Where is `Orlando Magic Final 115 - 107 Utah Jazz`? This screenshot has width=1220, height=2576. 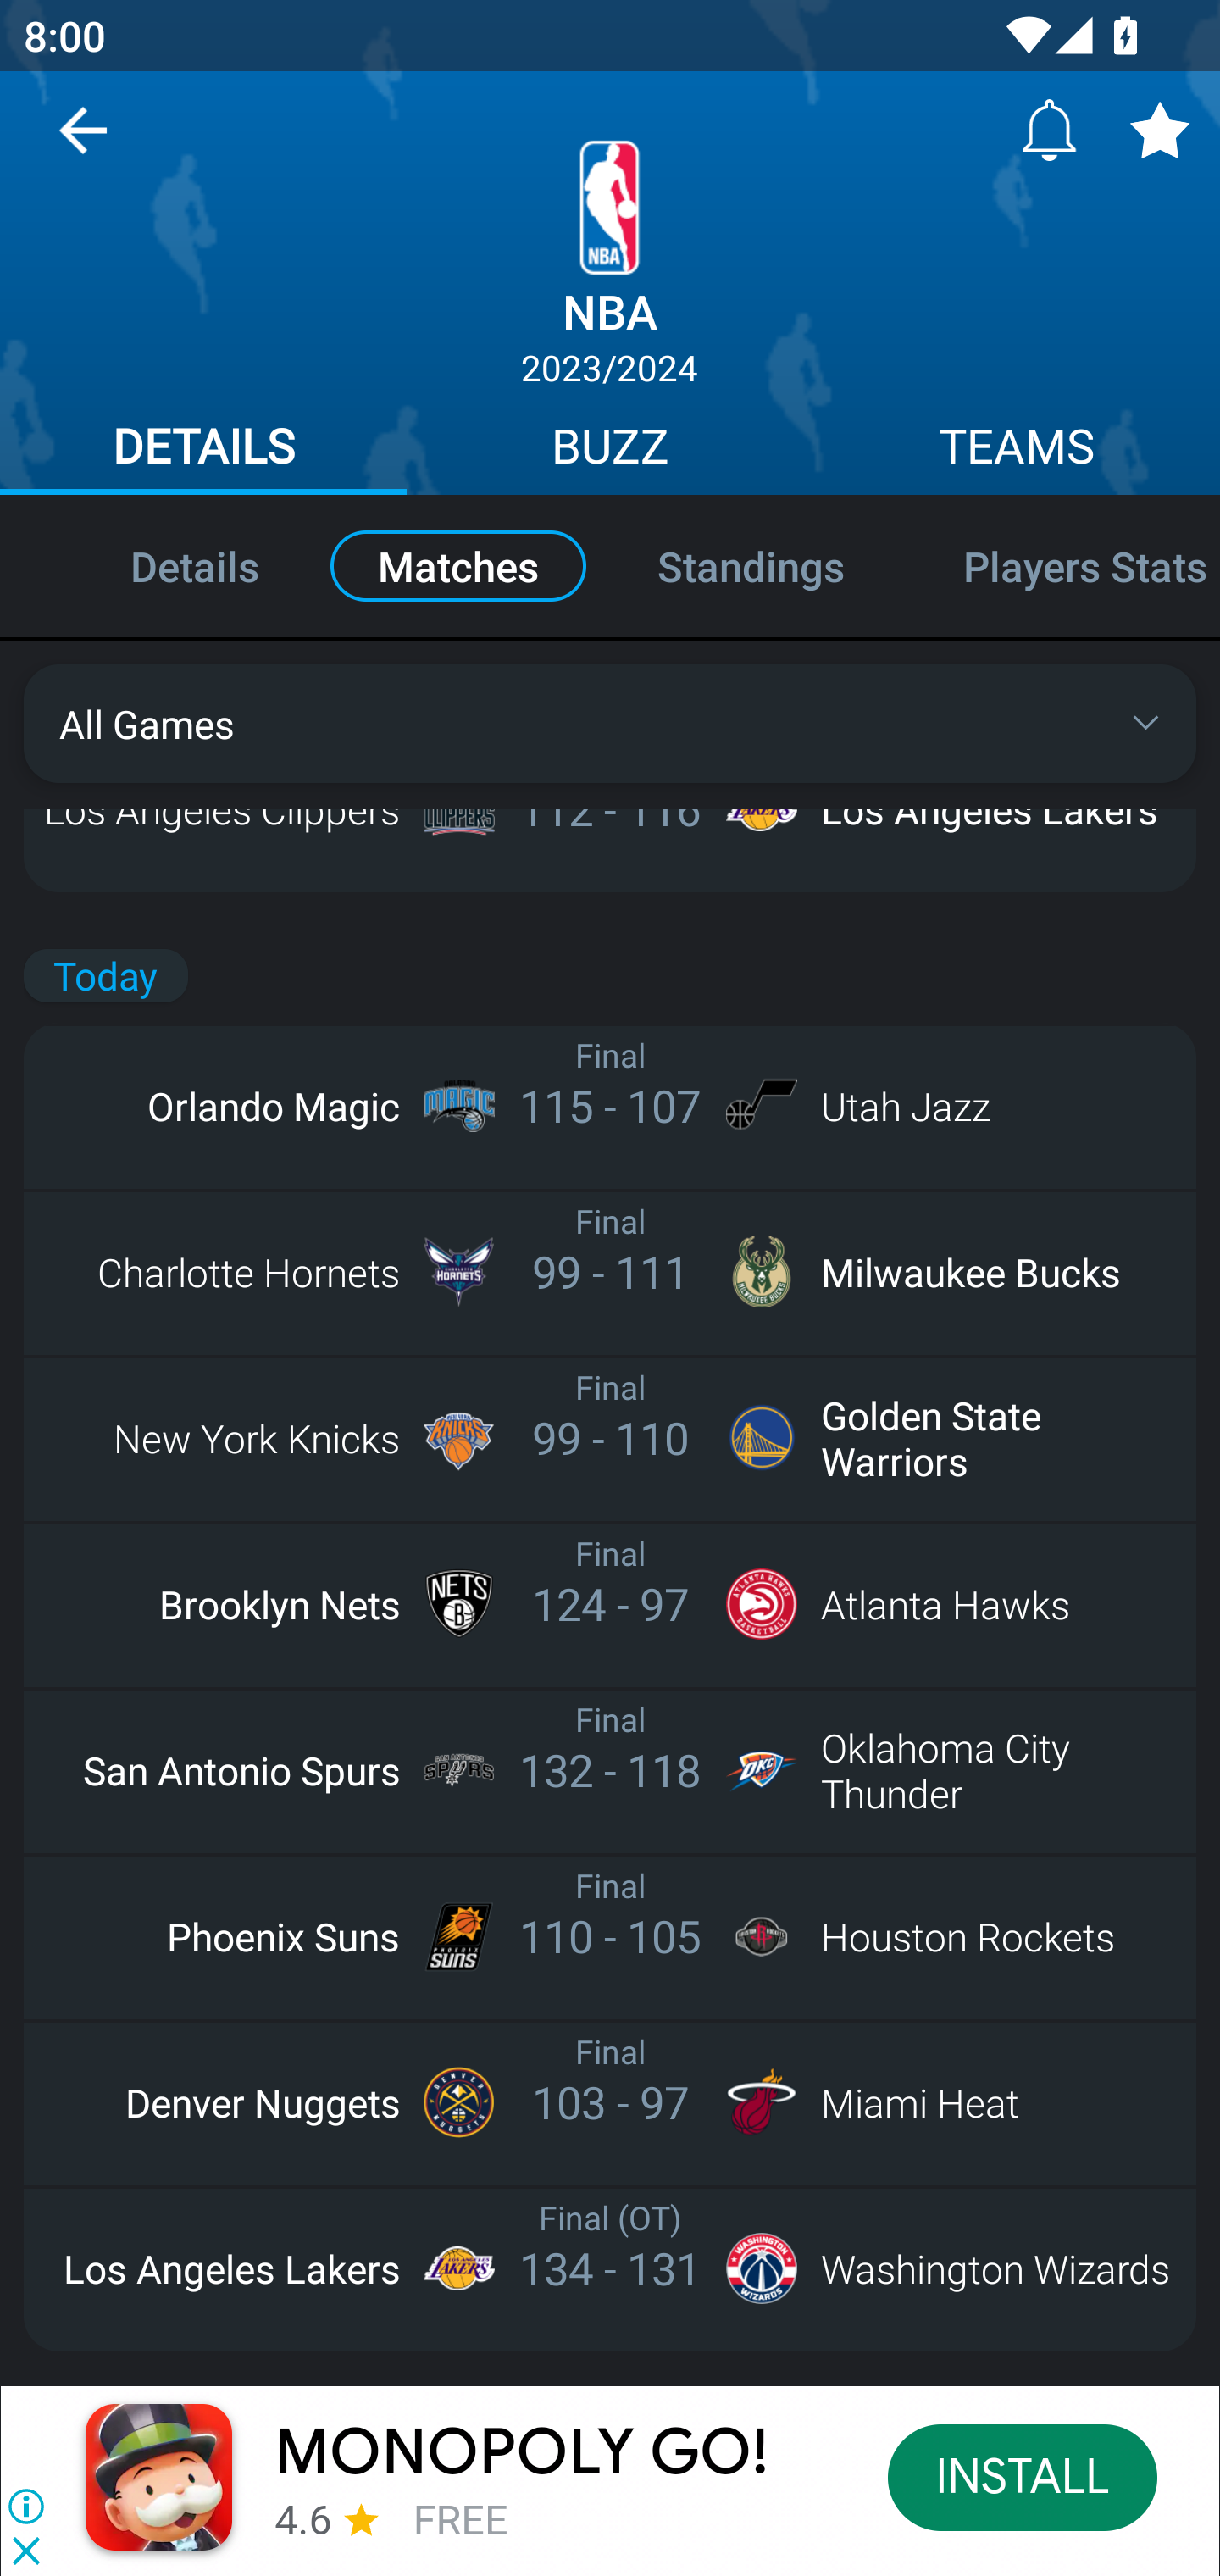 Orlando Magic Final 115 - 107 Utah Jazz is located at coordinates (610, 1106).